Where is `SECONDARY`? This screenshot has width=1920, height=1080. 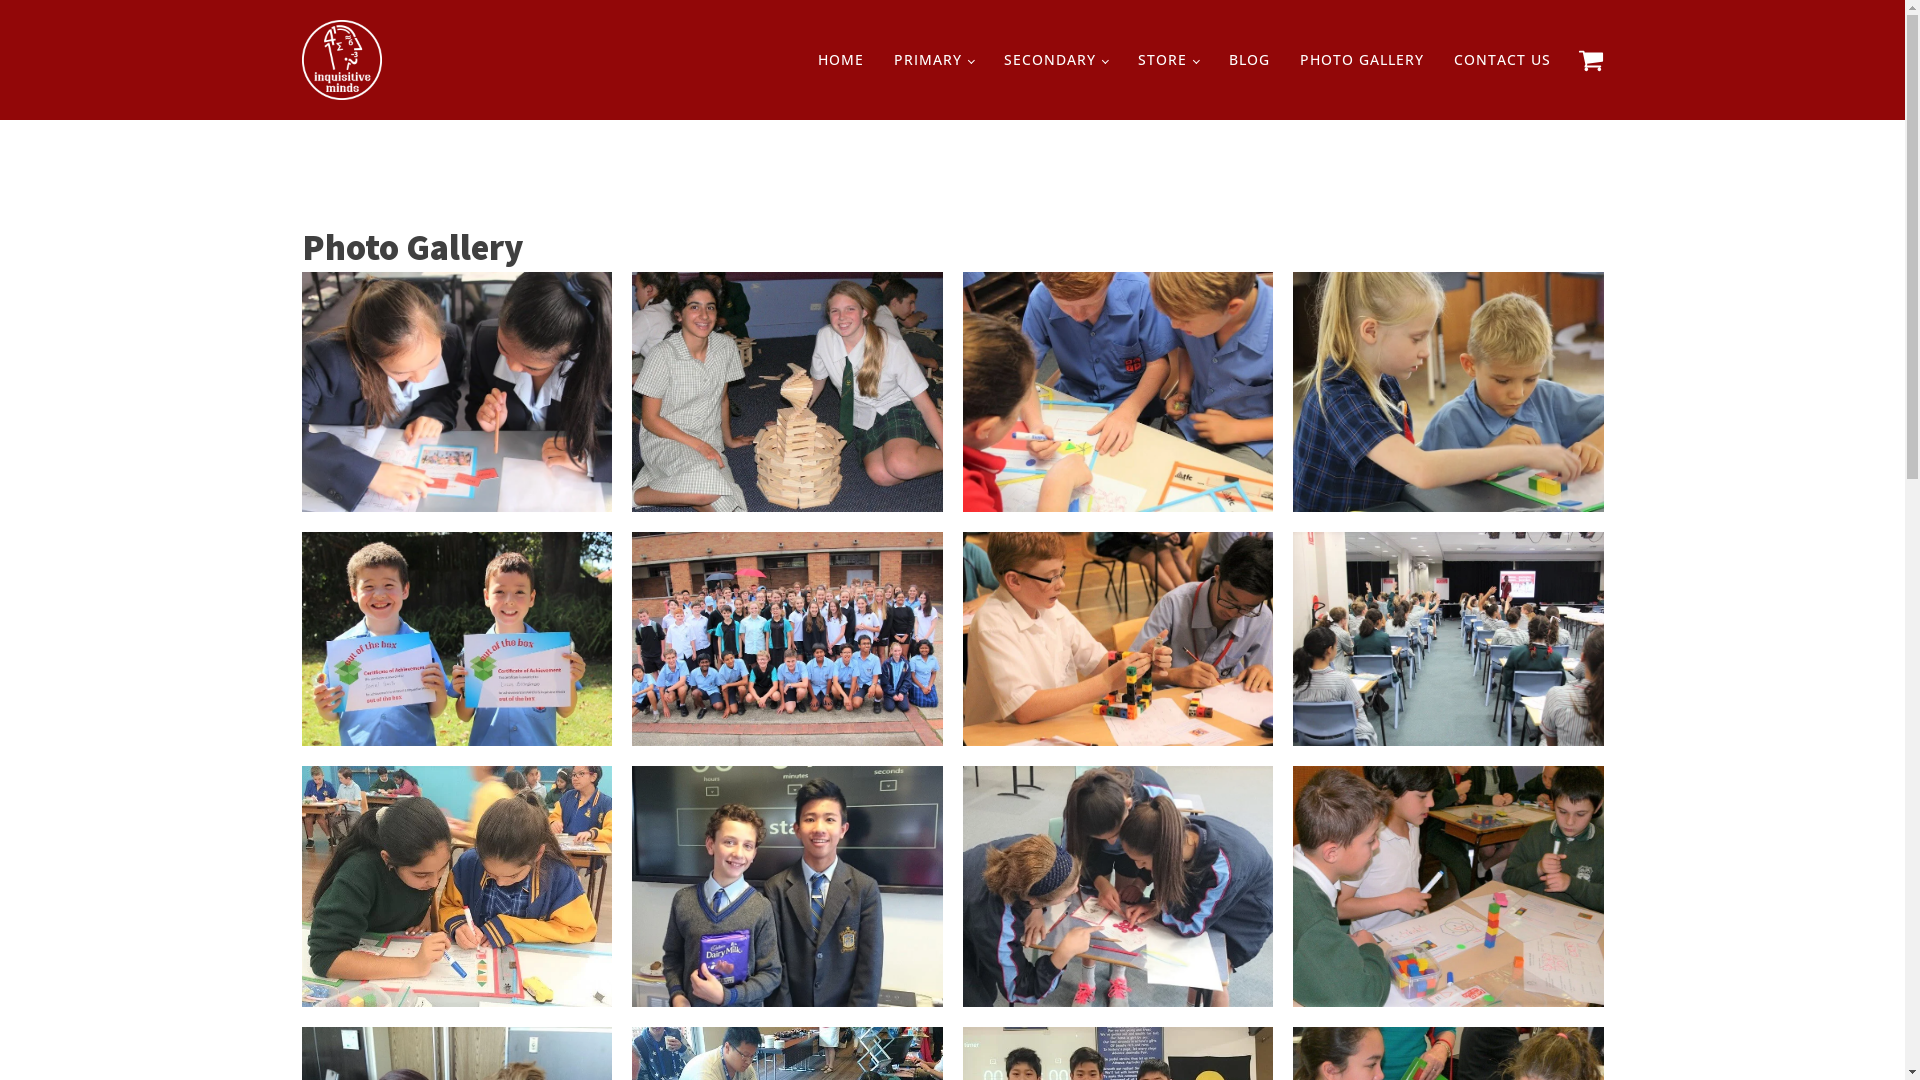
SECONDARY is located at coordinates (1056, 60).